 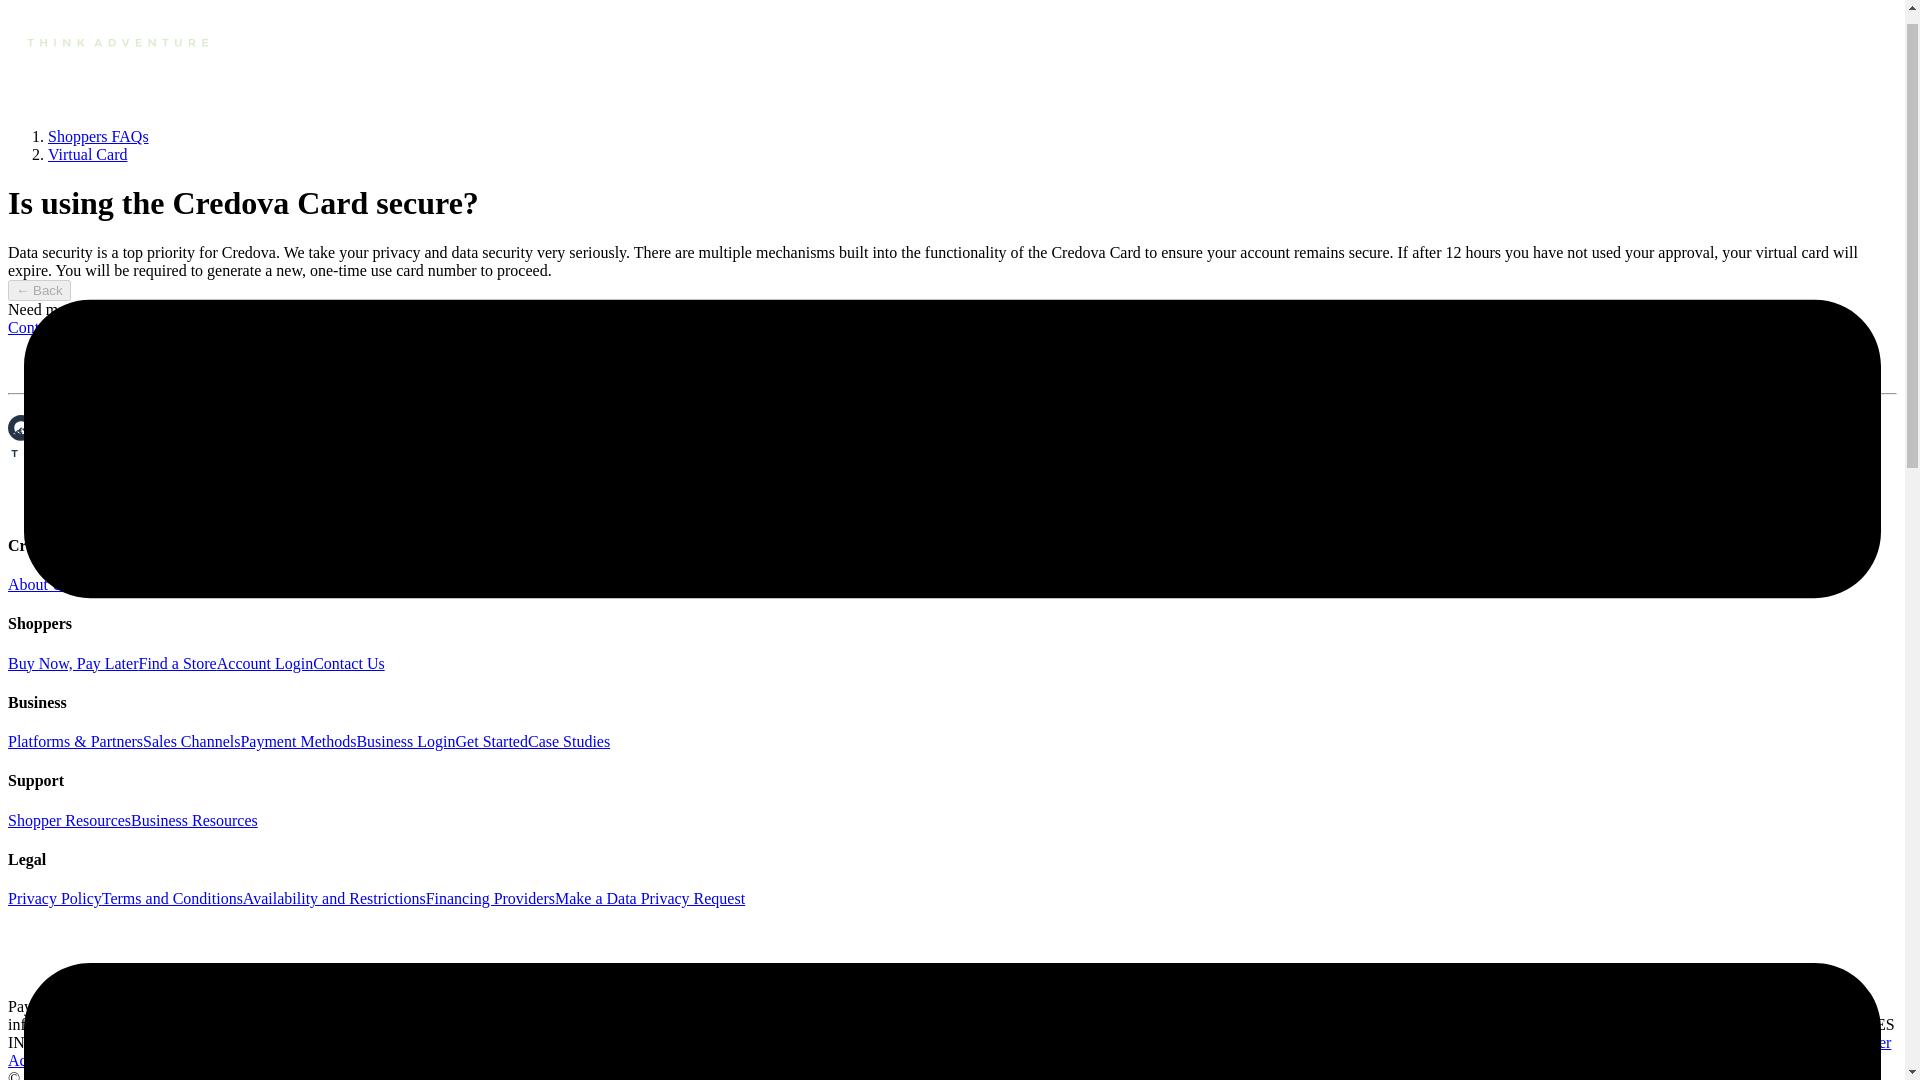 What do you see at coordinates (98, 136) in the screenshot?
I see `Shoppers FAQs` at bounding box center [98, 136].